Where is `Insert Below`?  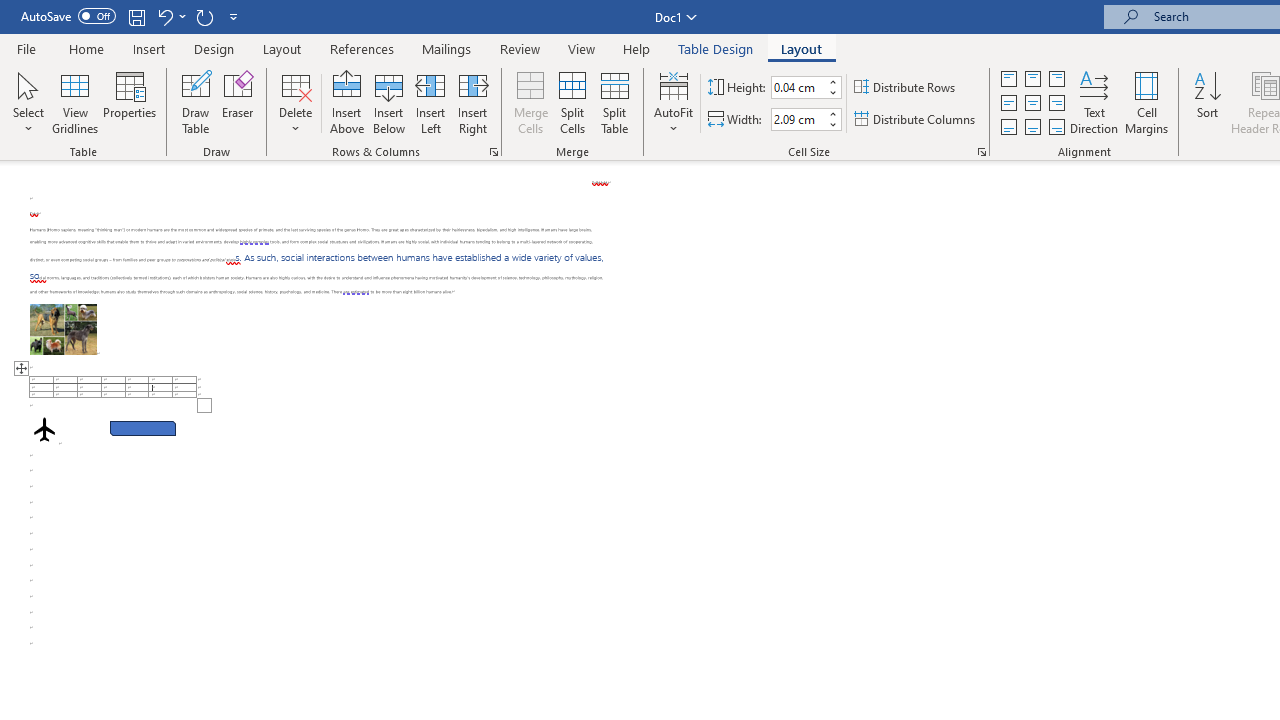 Insert Below is located at coordinates (388, 102).